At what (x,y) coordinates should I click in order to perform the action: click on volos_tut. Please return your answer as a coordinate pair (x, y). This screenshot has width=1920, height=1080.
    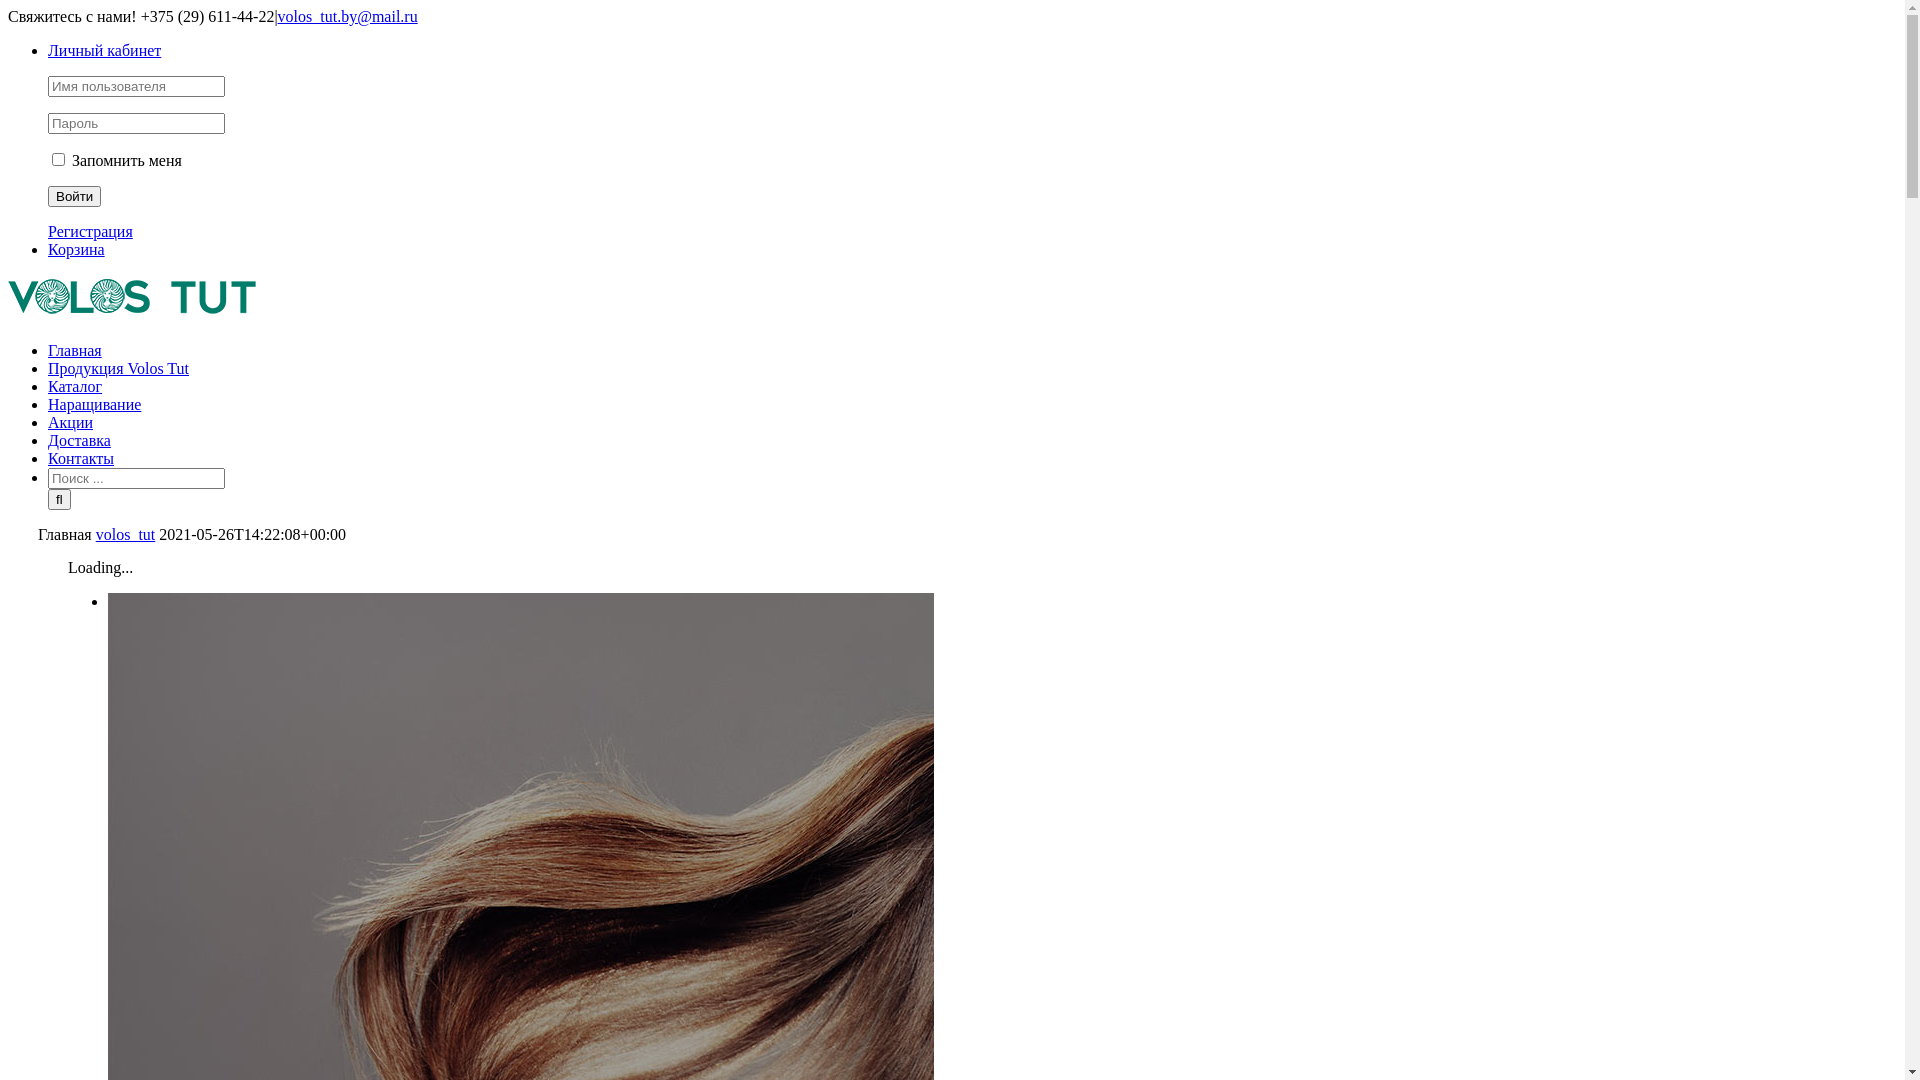
    Looking at the image, I should click on (126, 534).